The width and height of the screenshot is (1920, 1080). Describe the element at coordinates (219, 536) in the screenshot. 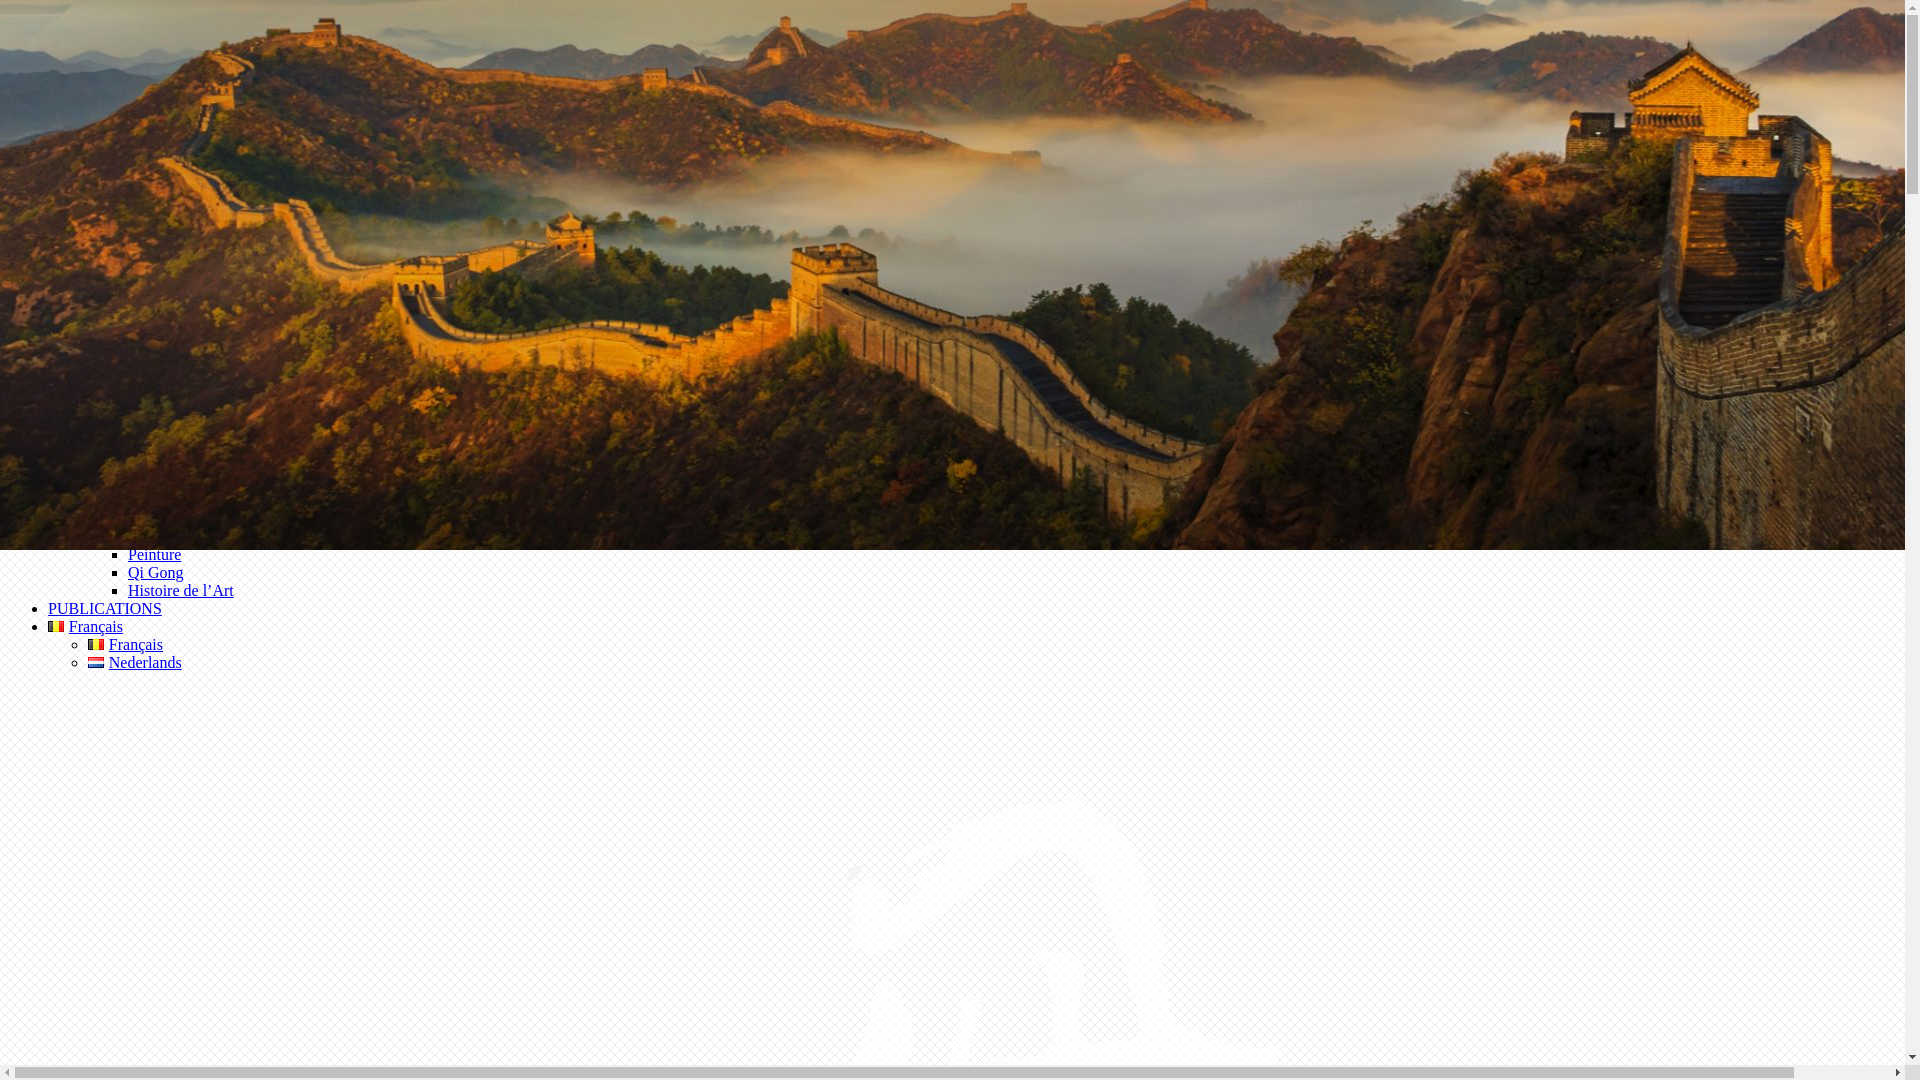

I see `Langue chinoise (Mandarin)` at that location.